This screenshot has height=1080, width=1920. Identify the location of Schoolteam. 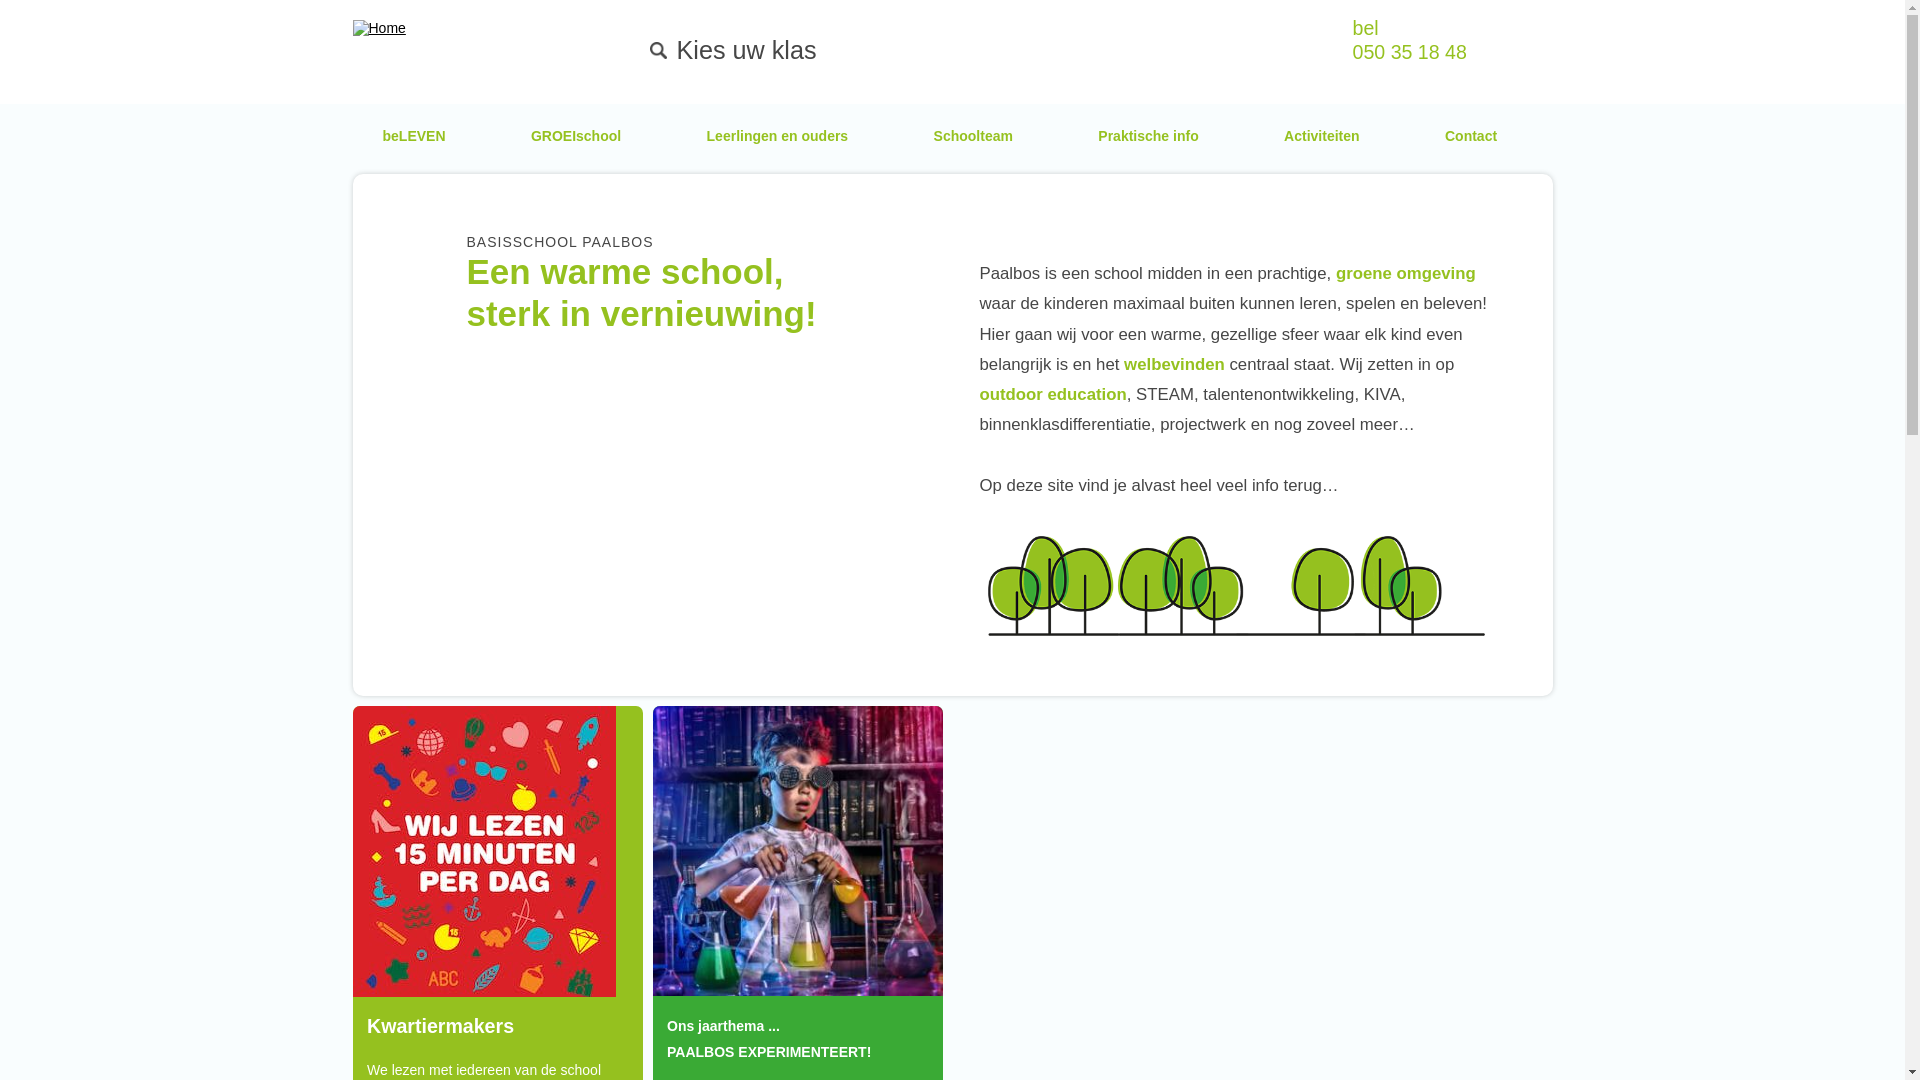
(974, 139).